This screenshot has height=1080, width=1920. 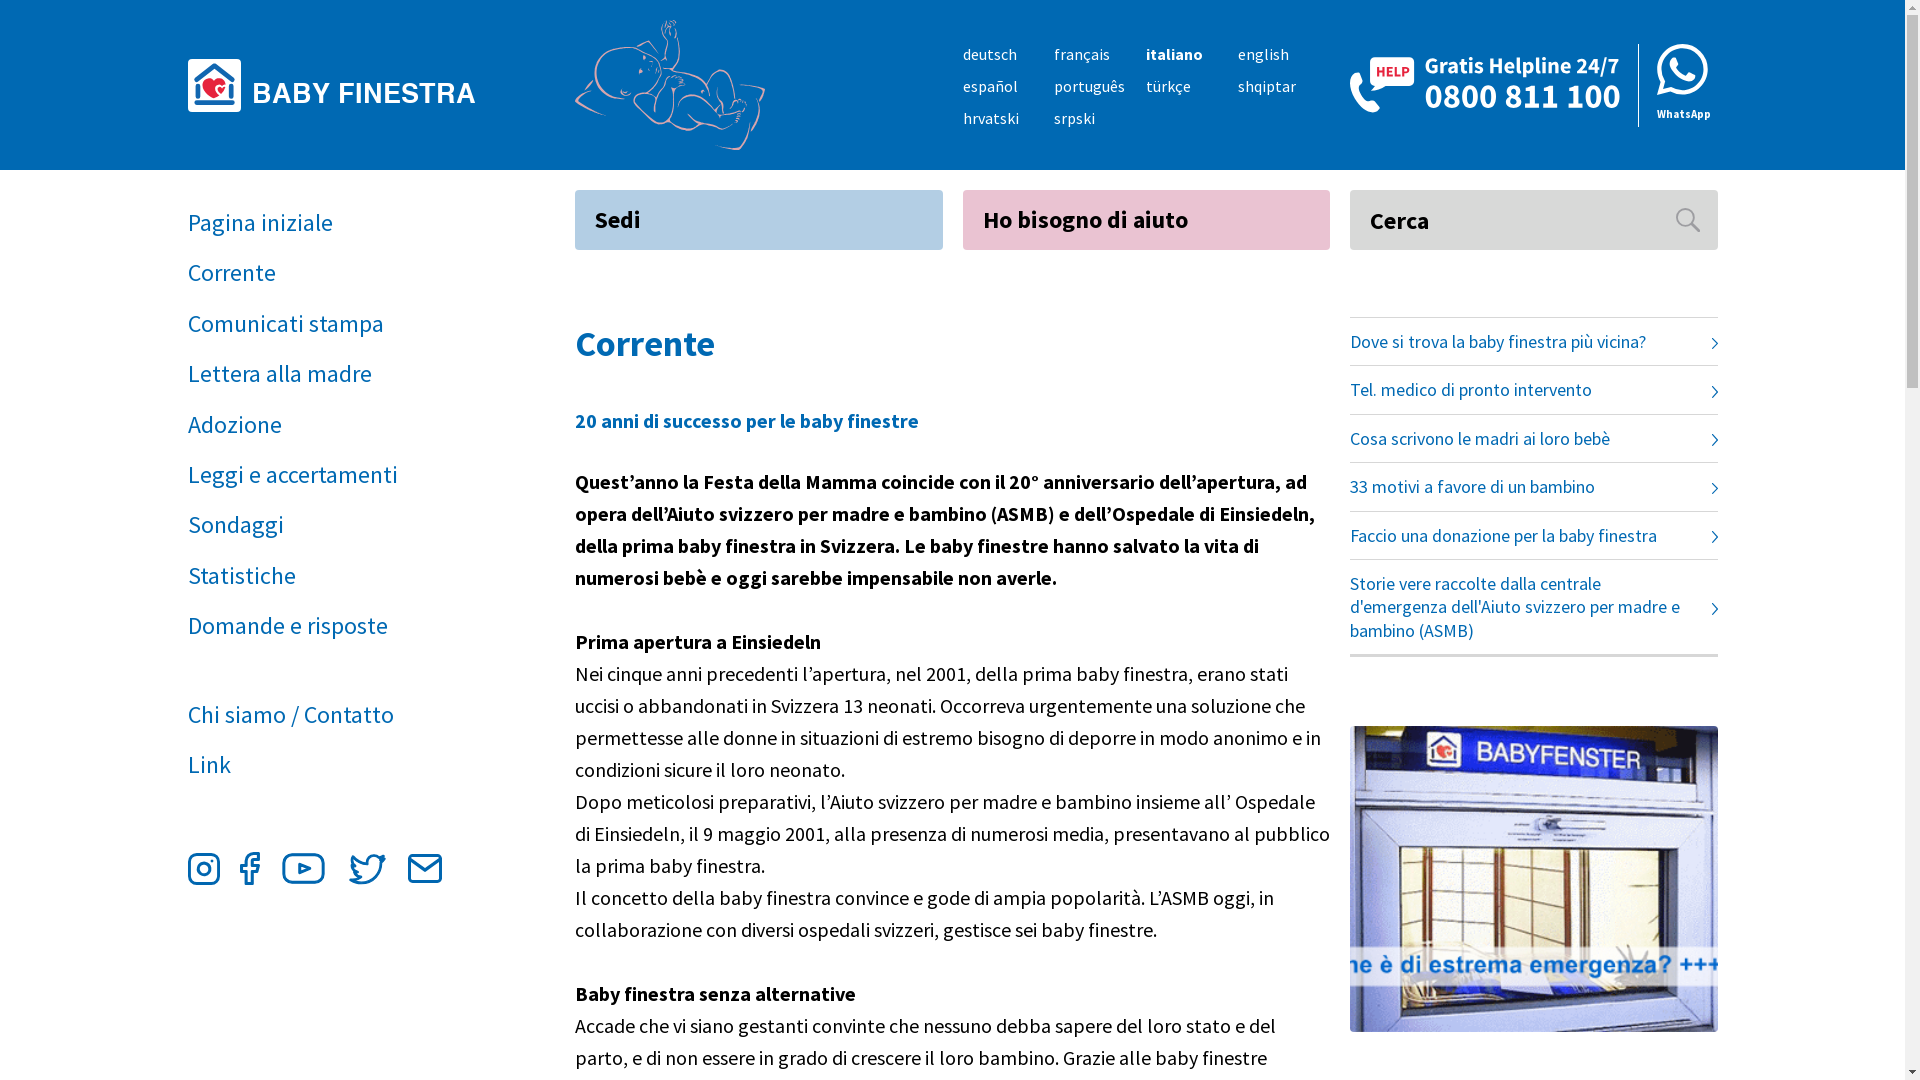 I want to click on Tel. medico di pronto intervento, so click(x=1534, y=390).